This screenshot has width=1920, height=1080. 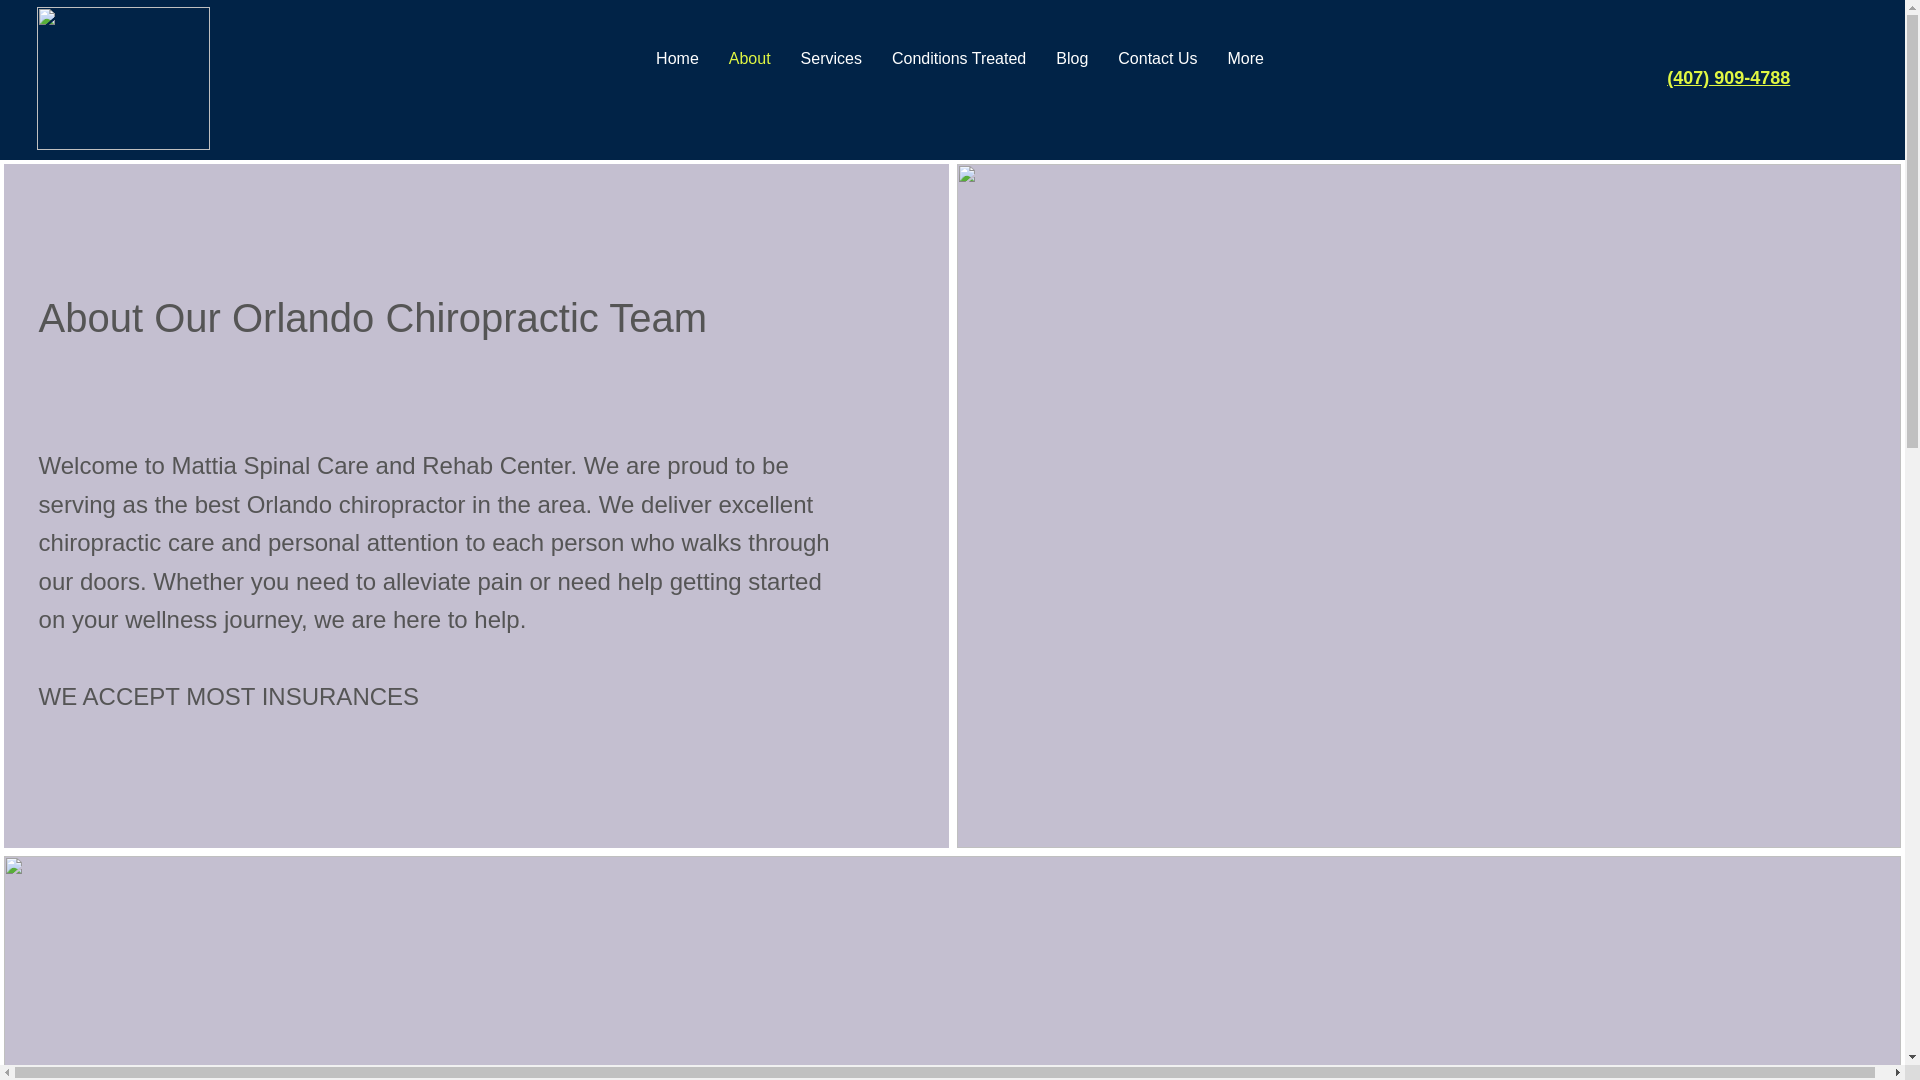 I want to click on About, so click(x=750, y=78).